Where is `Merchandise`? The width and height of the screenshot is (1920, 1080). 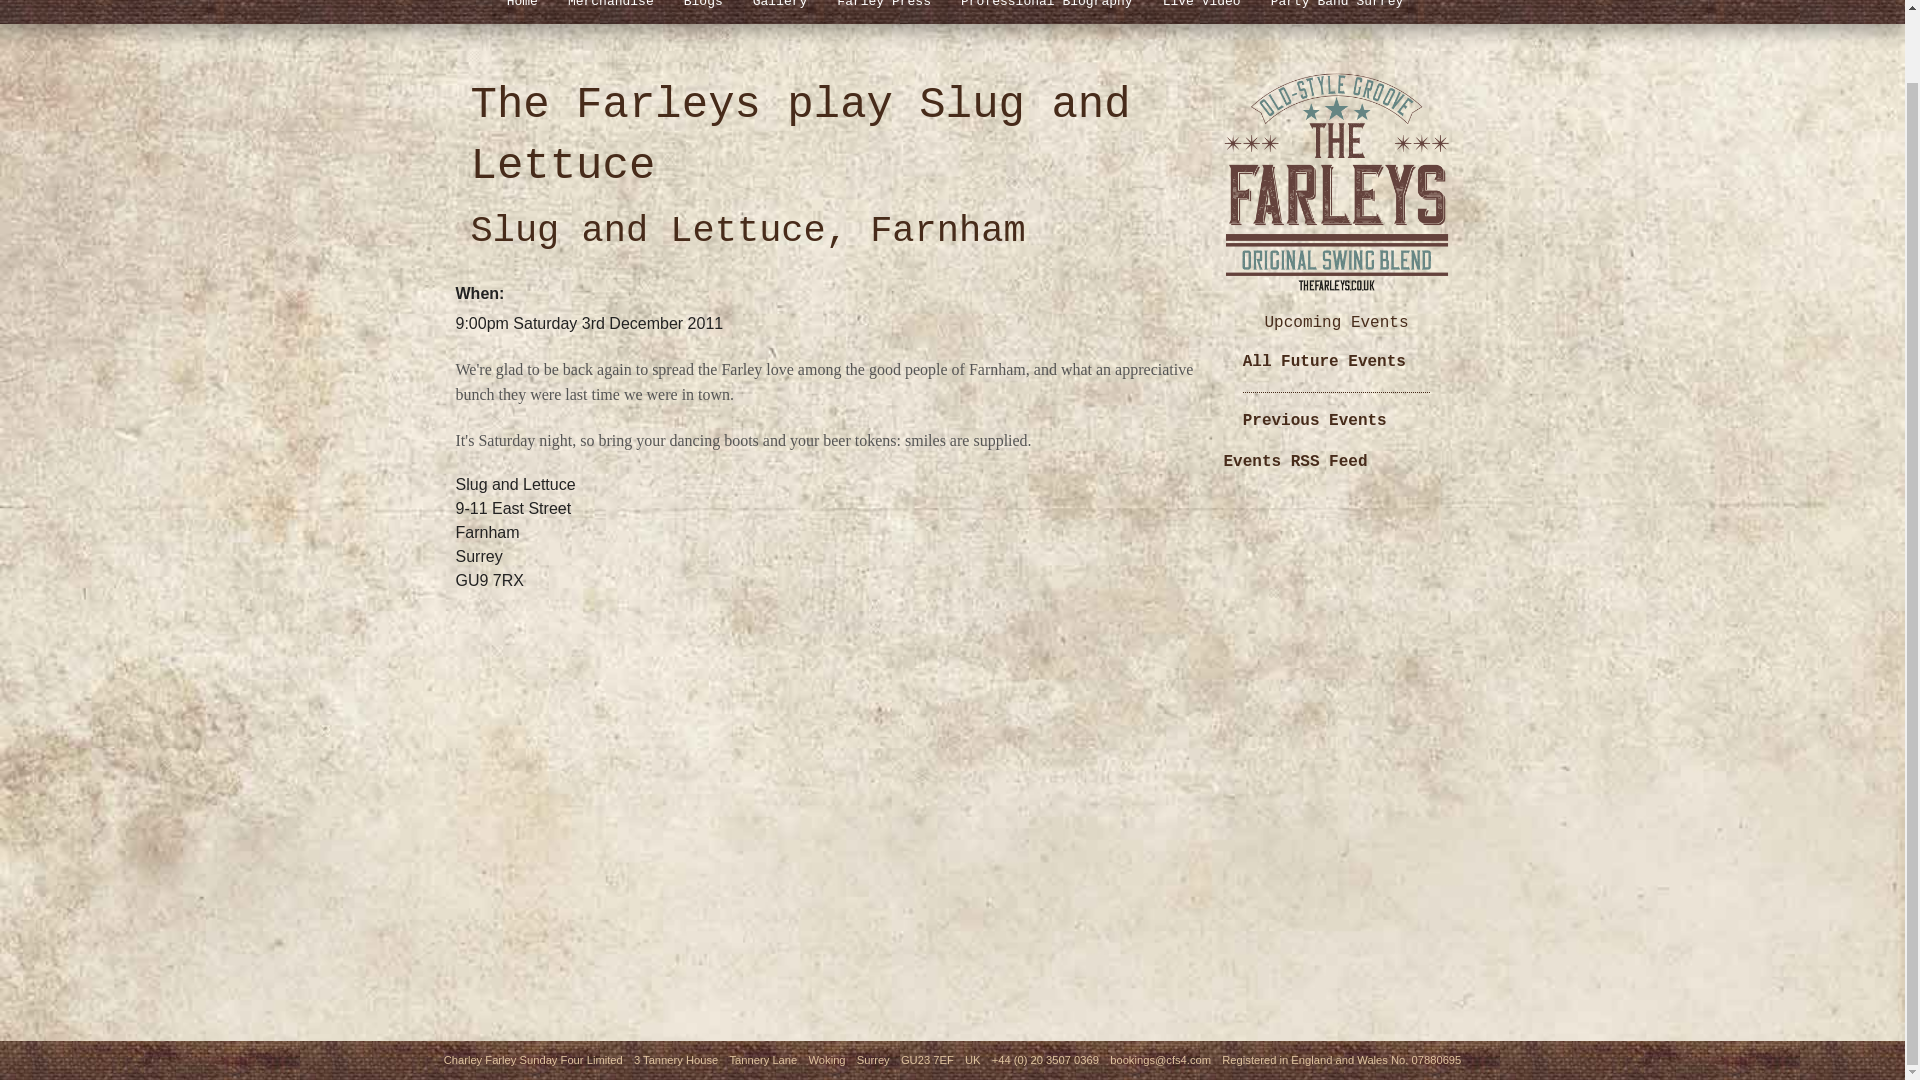
Merchandise is located at coordinates (610, 12).